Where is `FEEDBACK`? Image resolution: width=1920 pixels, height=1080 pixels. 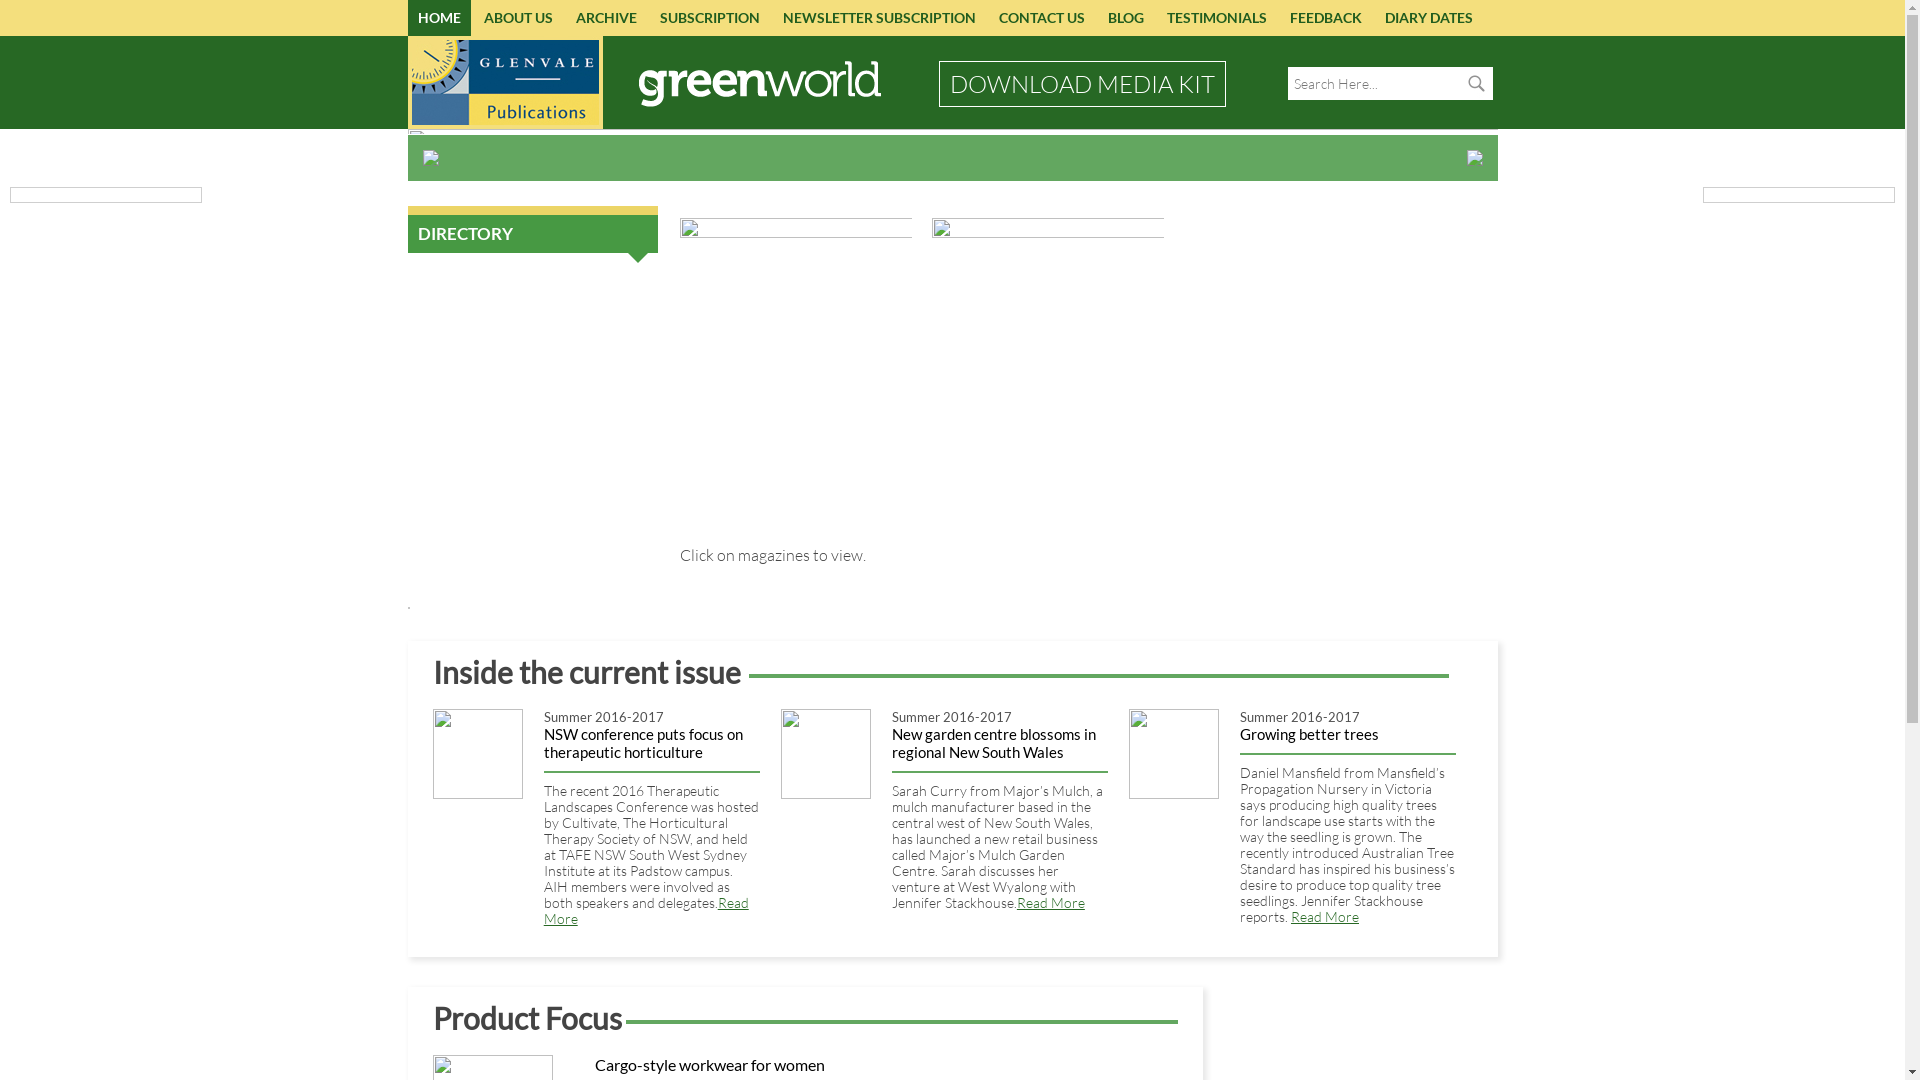
FEEDBACK is located at coordinates (1326, 18).